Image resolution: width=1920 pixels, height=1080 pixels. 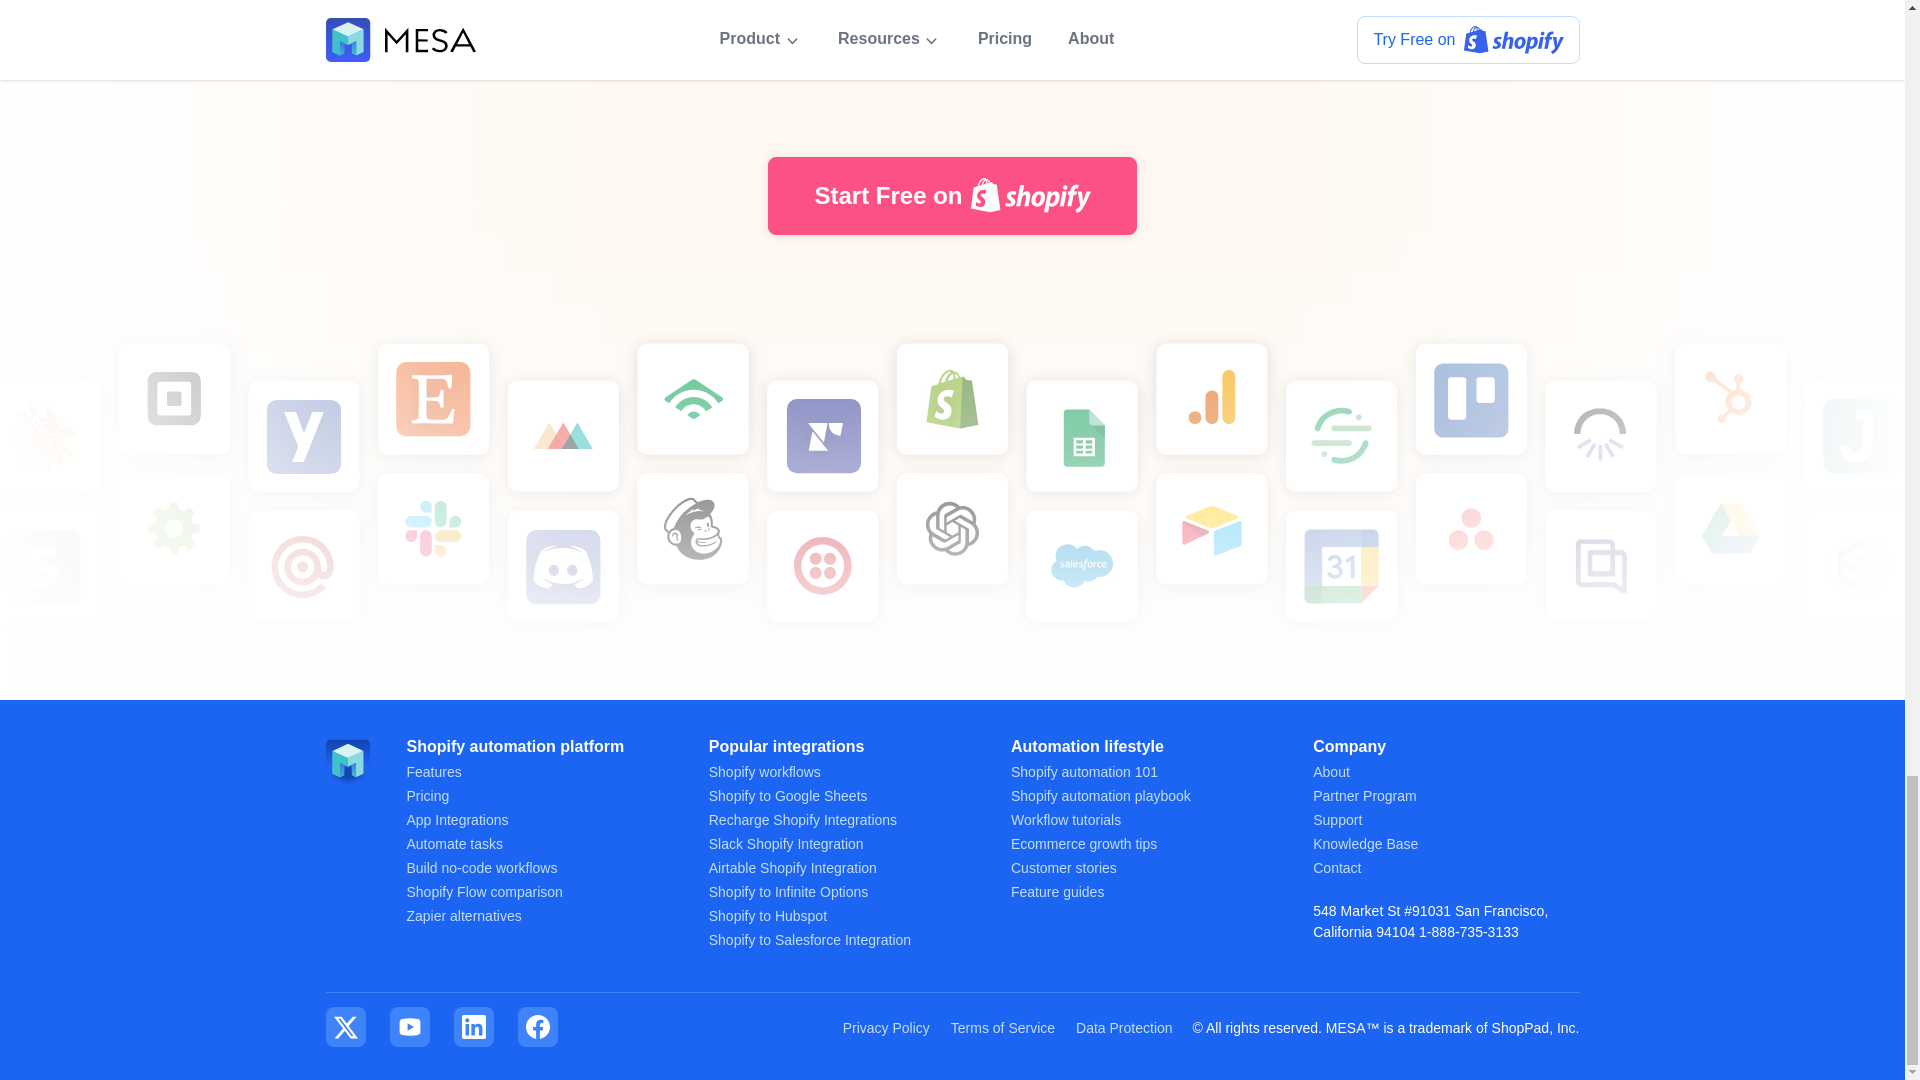 What do you see at coordinates (1100, 796) in the screenshot?
I see `Shopify automation playbook` at bounding box center [1100, 796].